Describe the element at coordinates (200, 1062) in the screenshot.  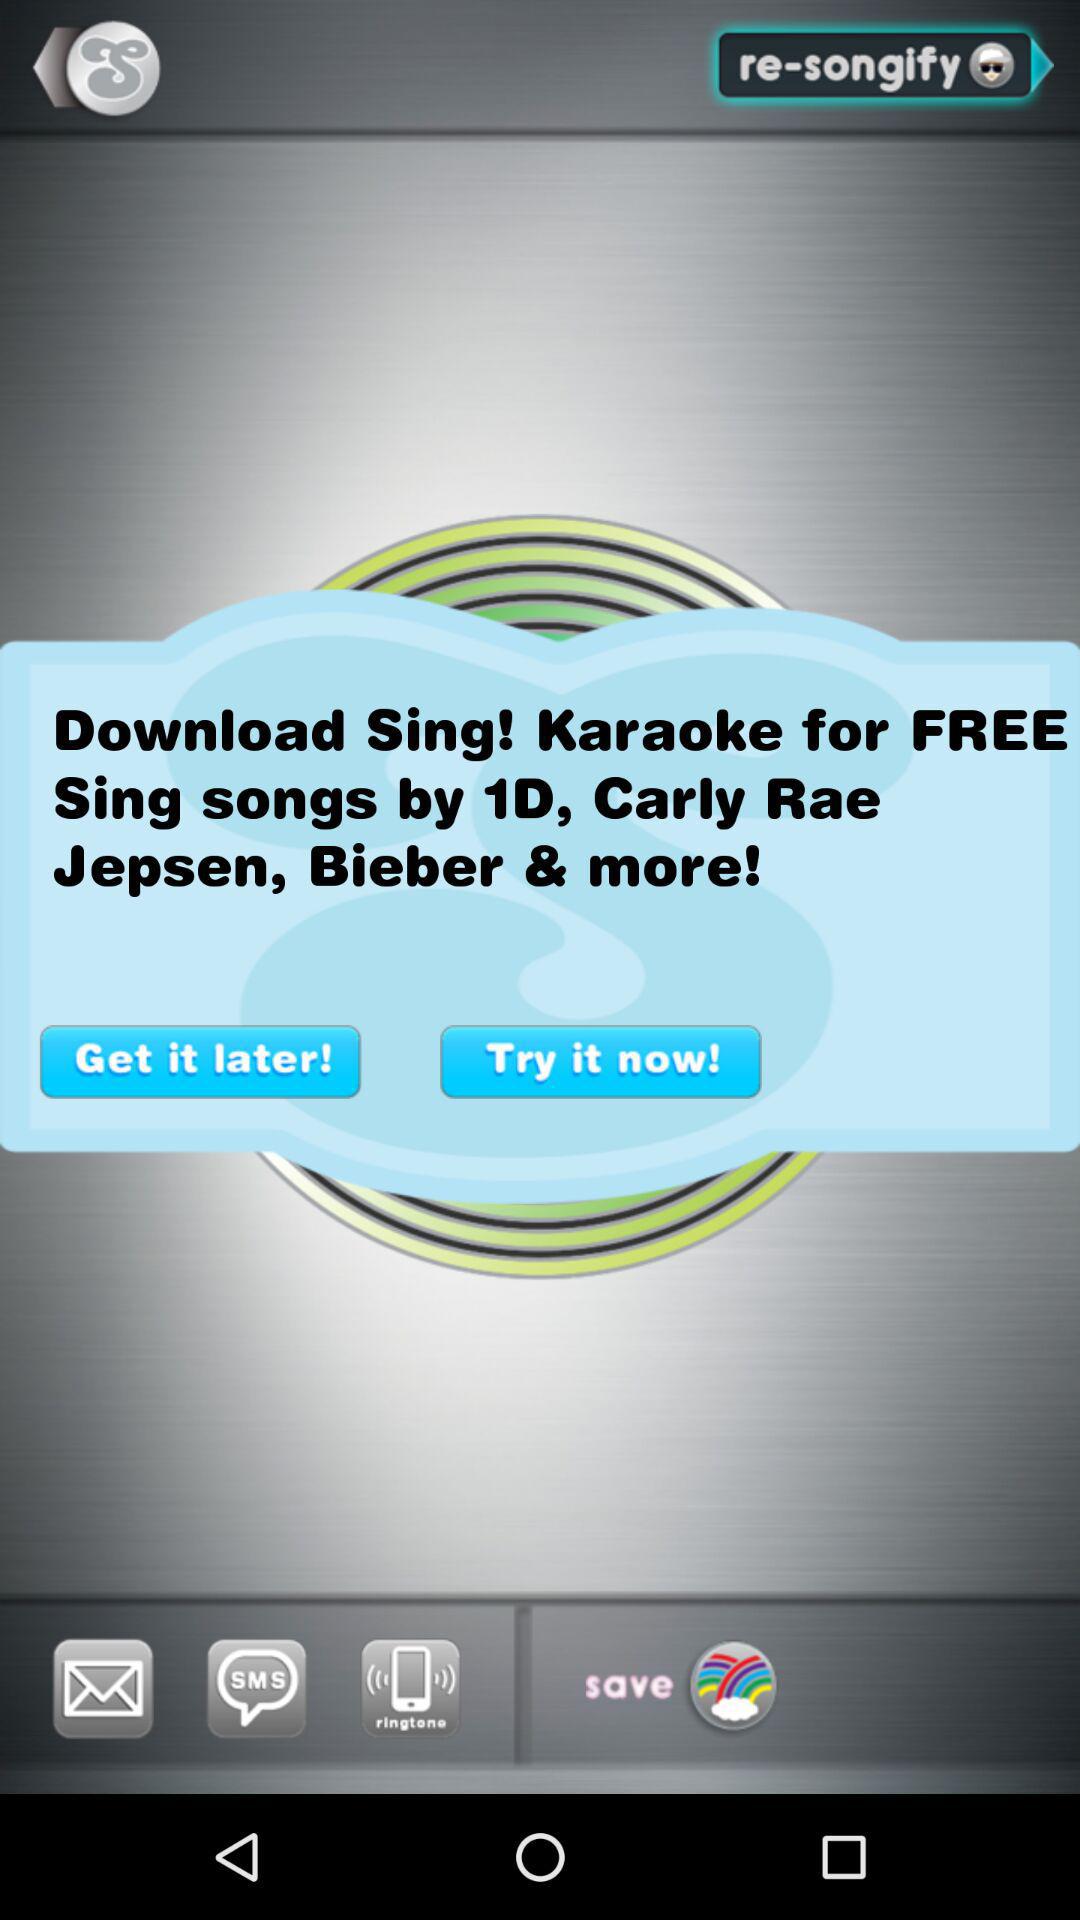
I see `get it leter button` at that location.